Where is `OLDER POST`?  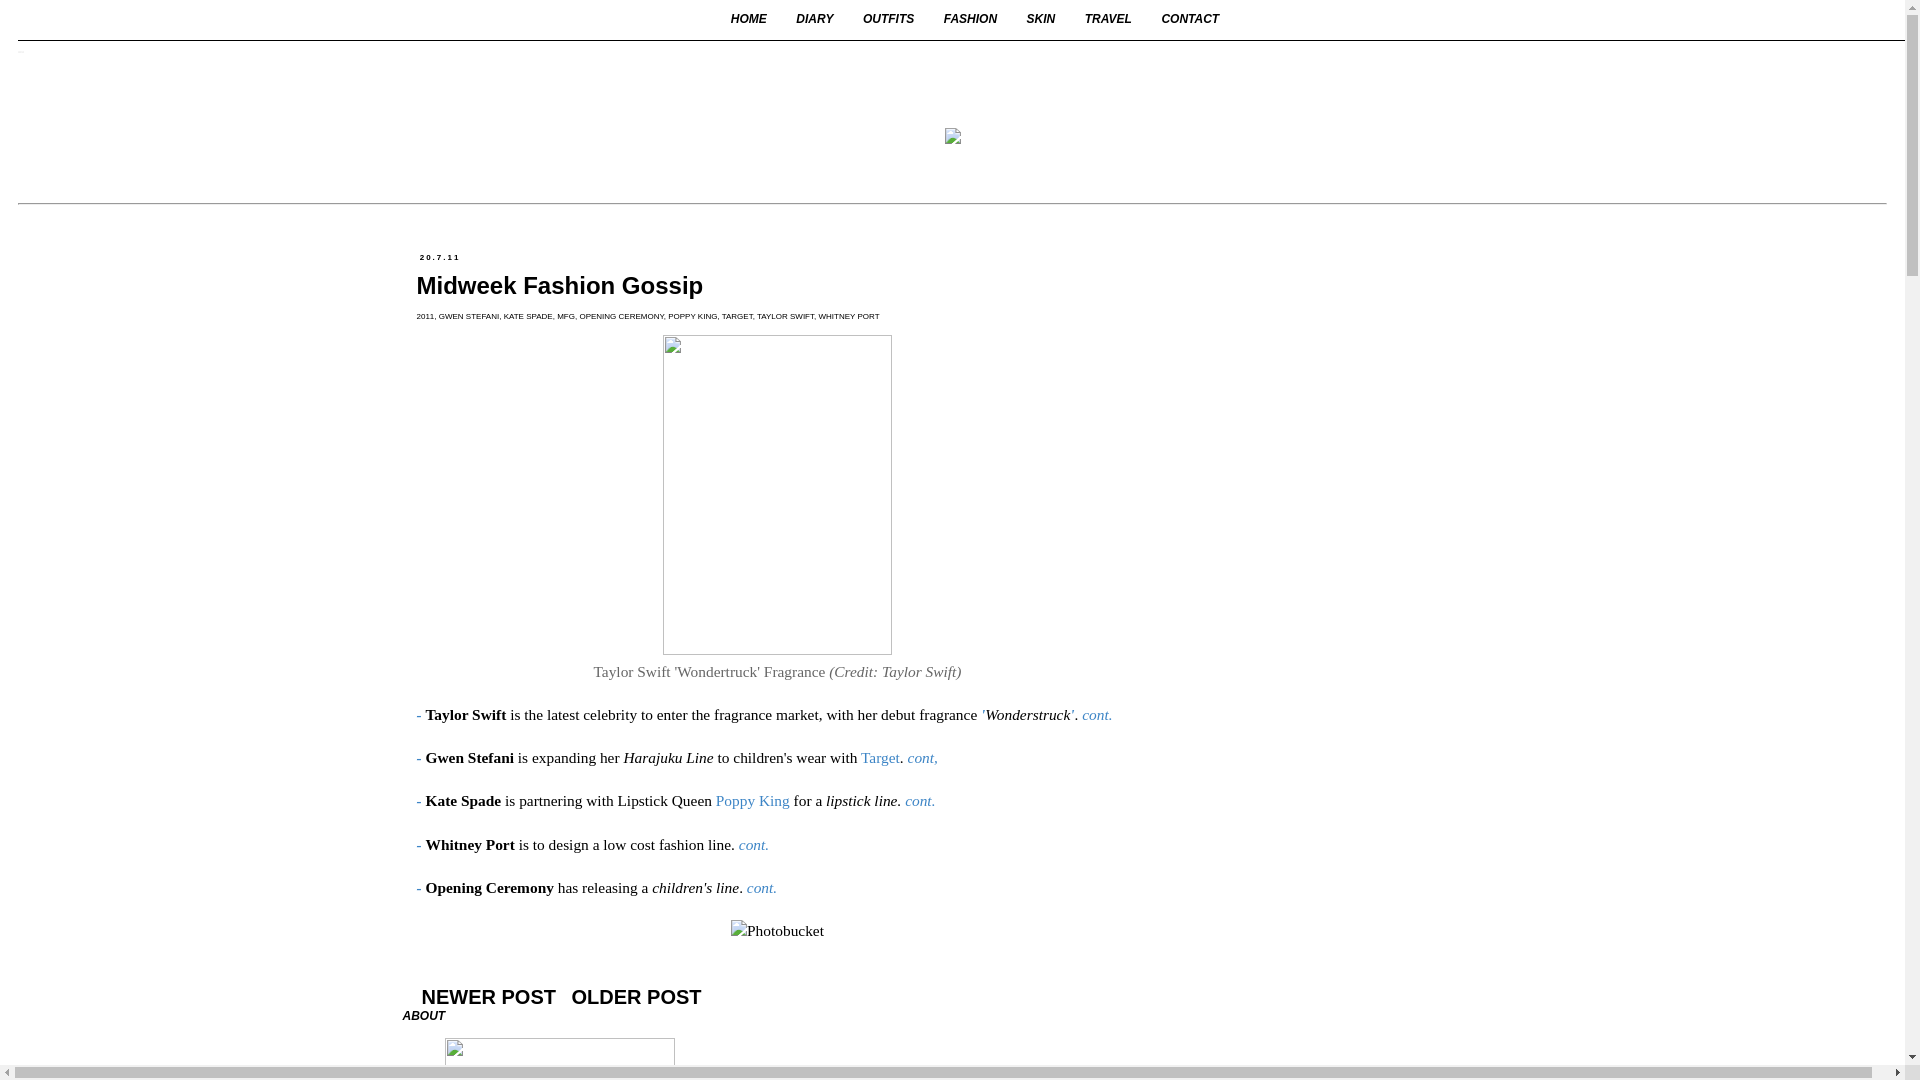 OLDER POST is located at coordinates (637, 997).